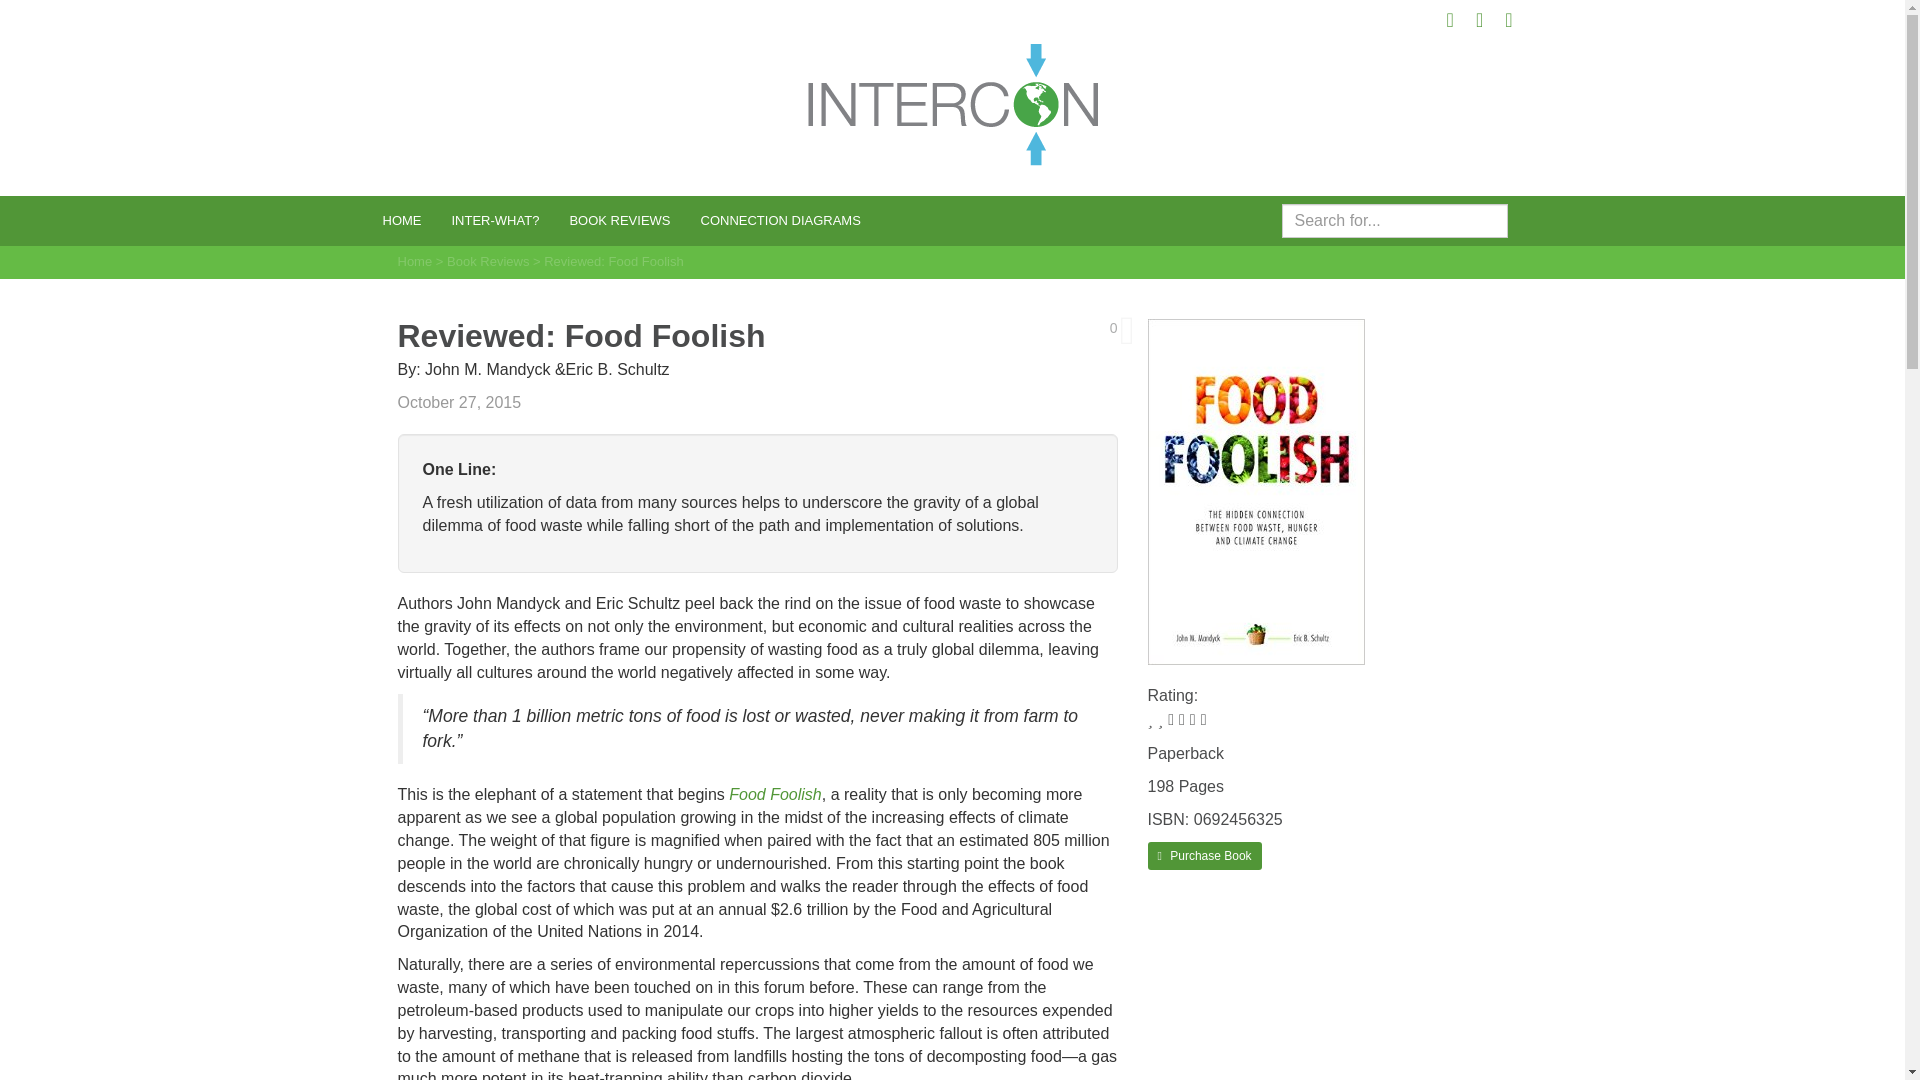  Describe the element at coordinates (620, 220) in the screenshot. I see `Book Reviews` at that location.